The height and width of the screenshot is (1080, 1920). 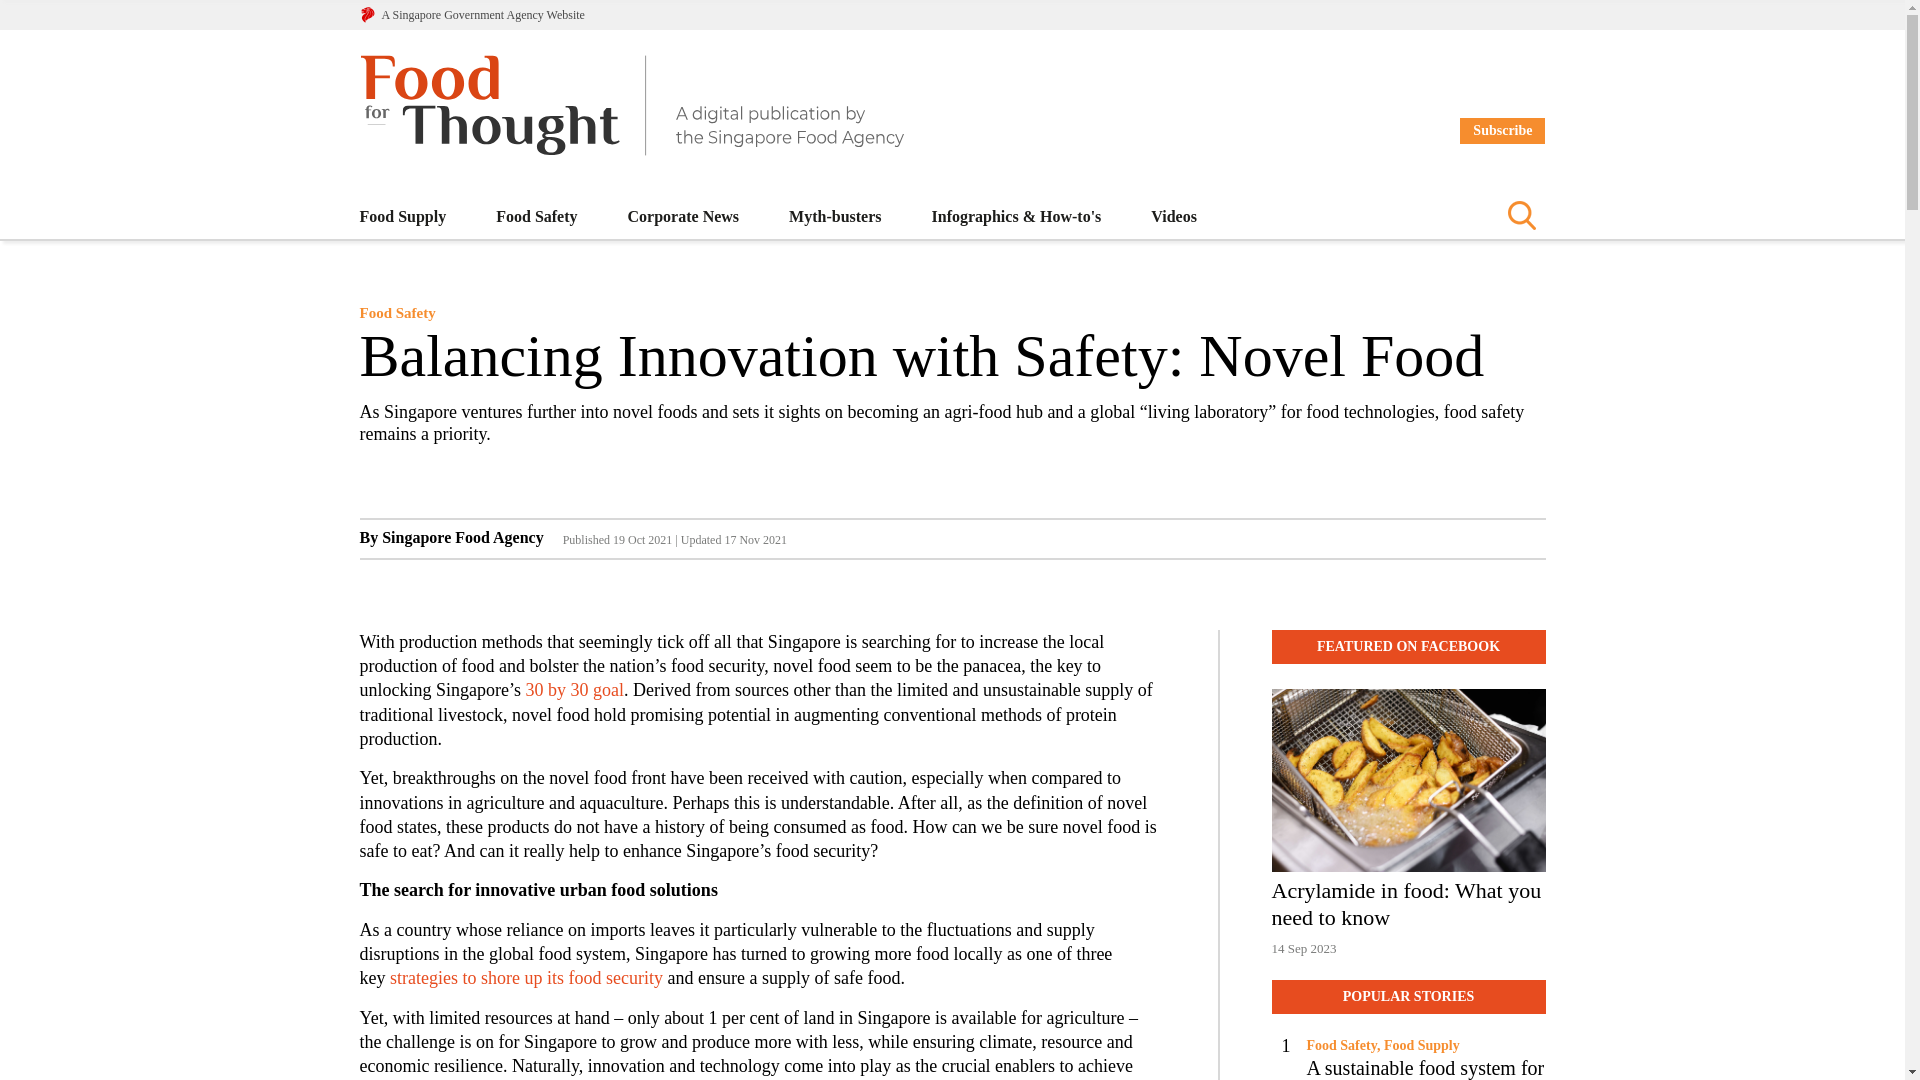 I want to click on A Singapore Government Agency Website, so click(x=835, y=216).